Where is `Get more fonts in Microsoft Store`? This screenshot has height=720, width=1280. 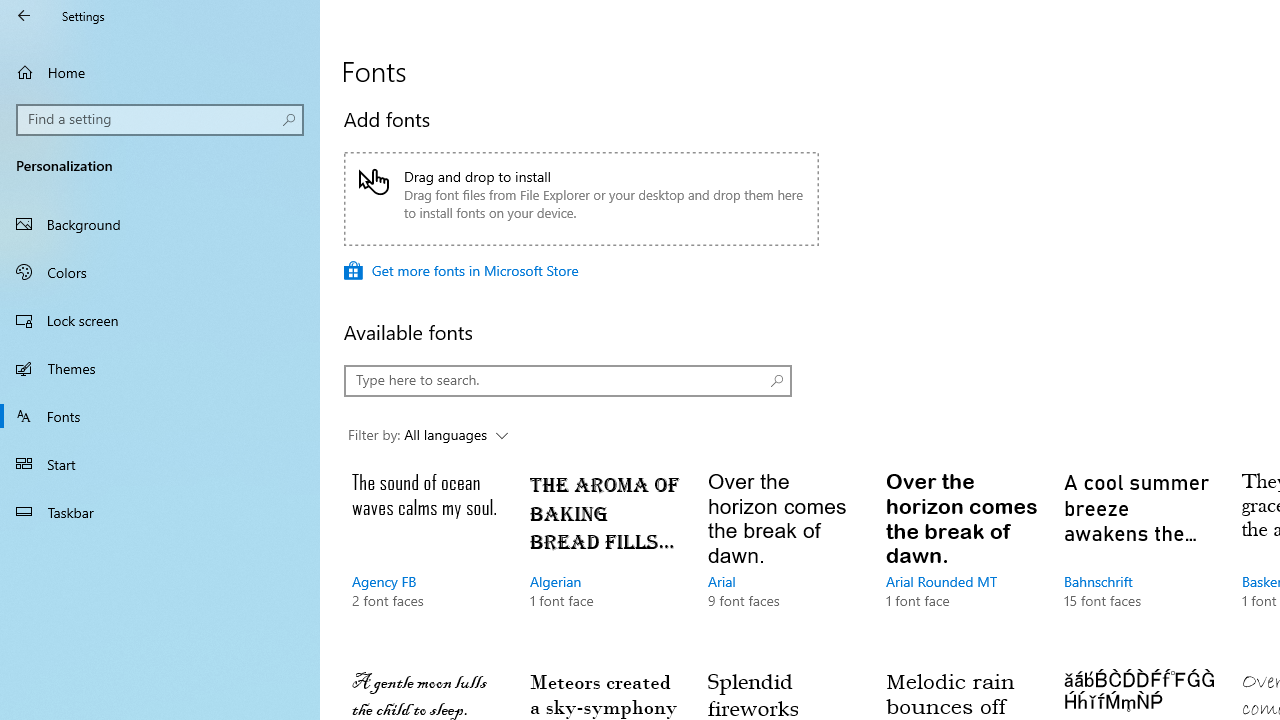
Get more fonts in Microsoft Store is located at coordinates (461, 270).